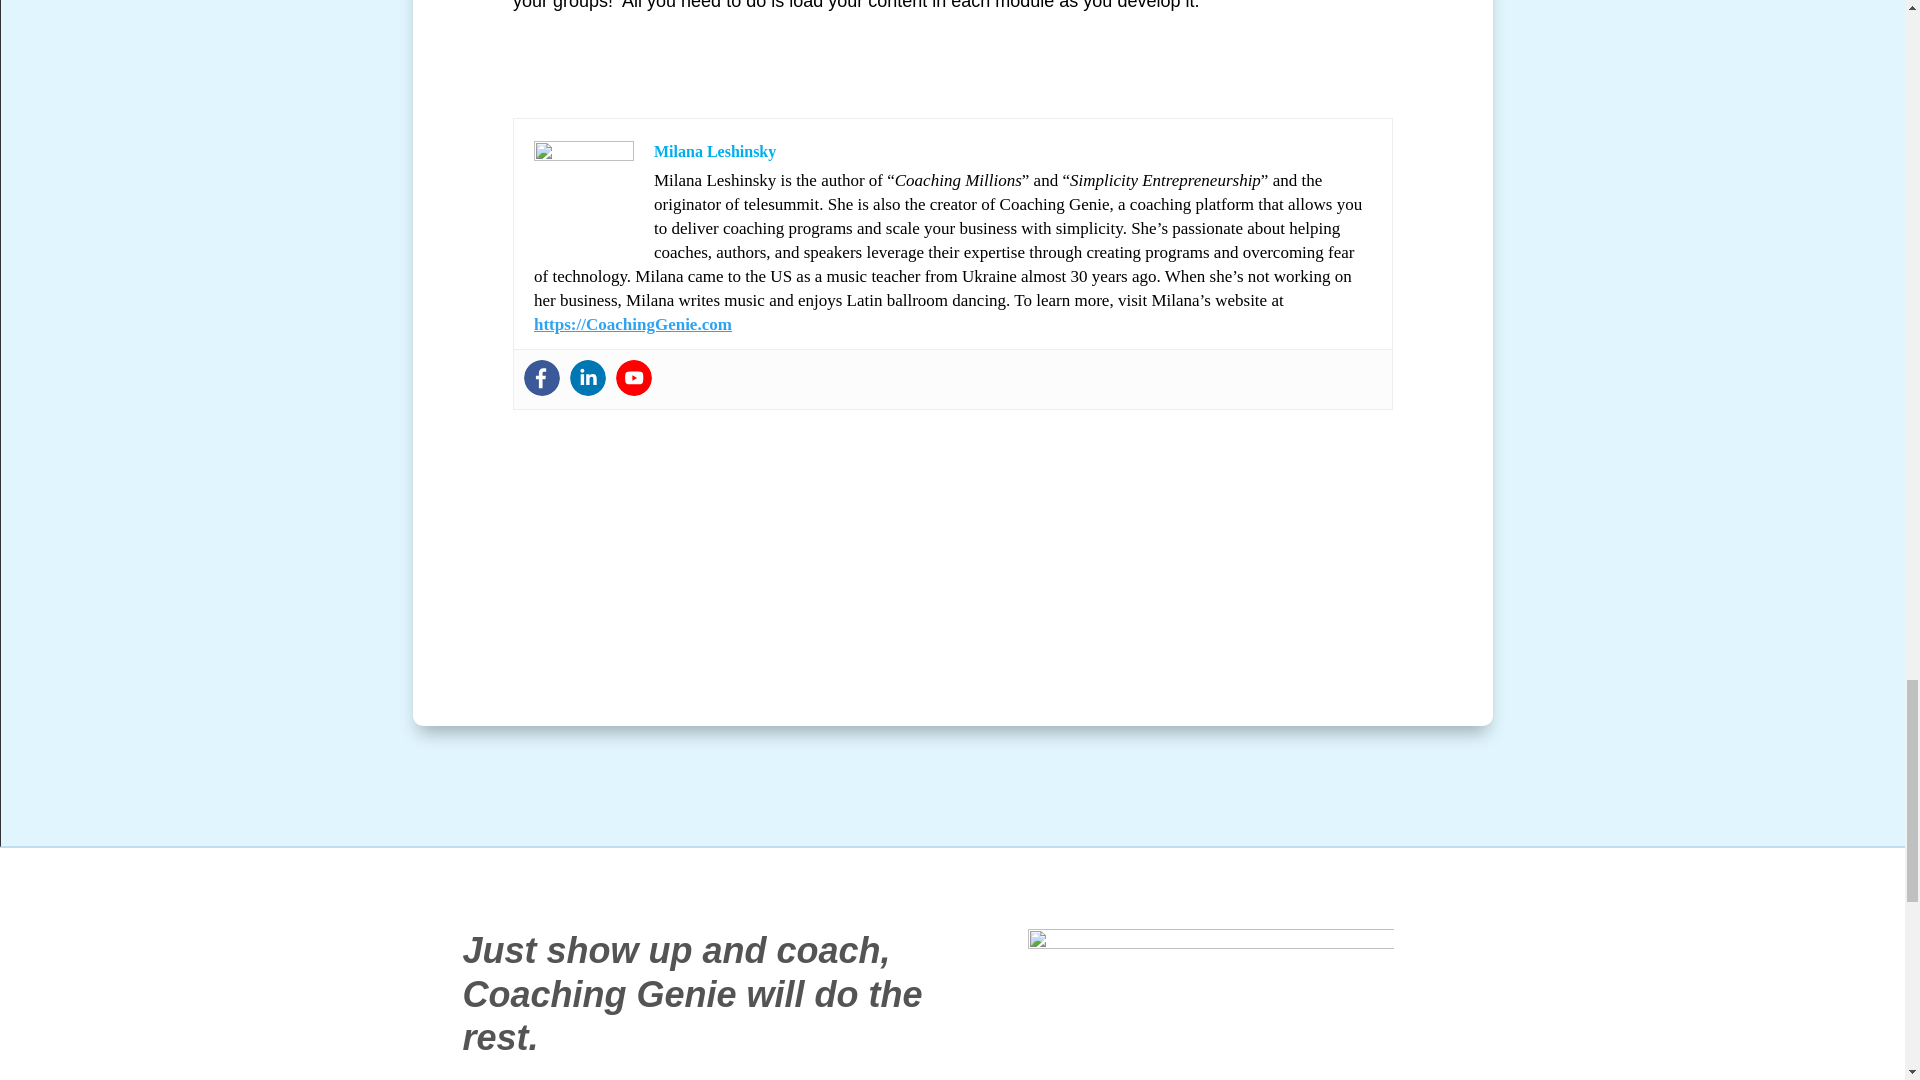 The height and width of the screenshot is (1080, 1920). Describe the element at coordinates (634, 378) in the screenshot. I see `Youtube` at that location.